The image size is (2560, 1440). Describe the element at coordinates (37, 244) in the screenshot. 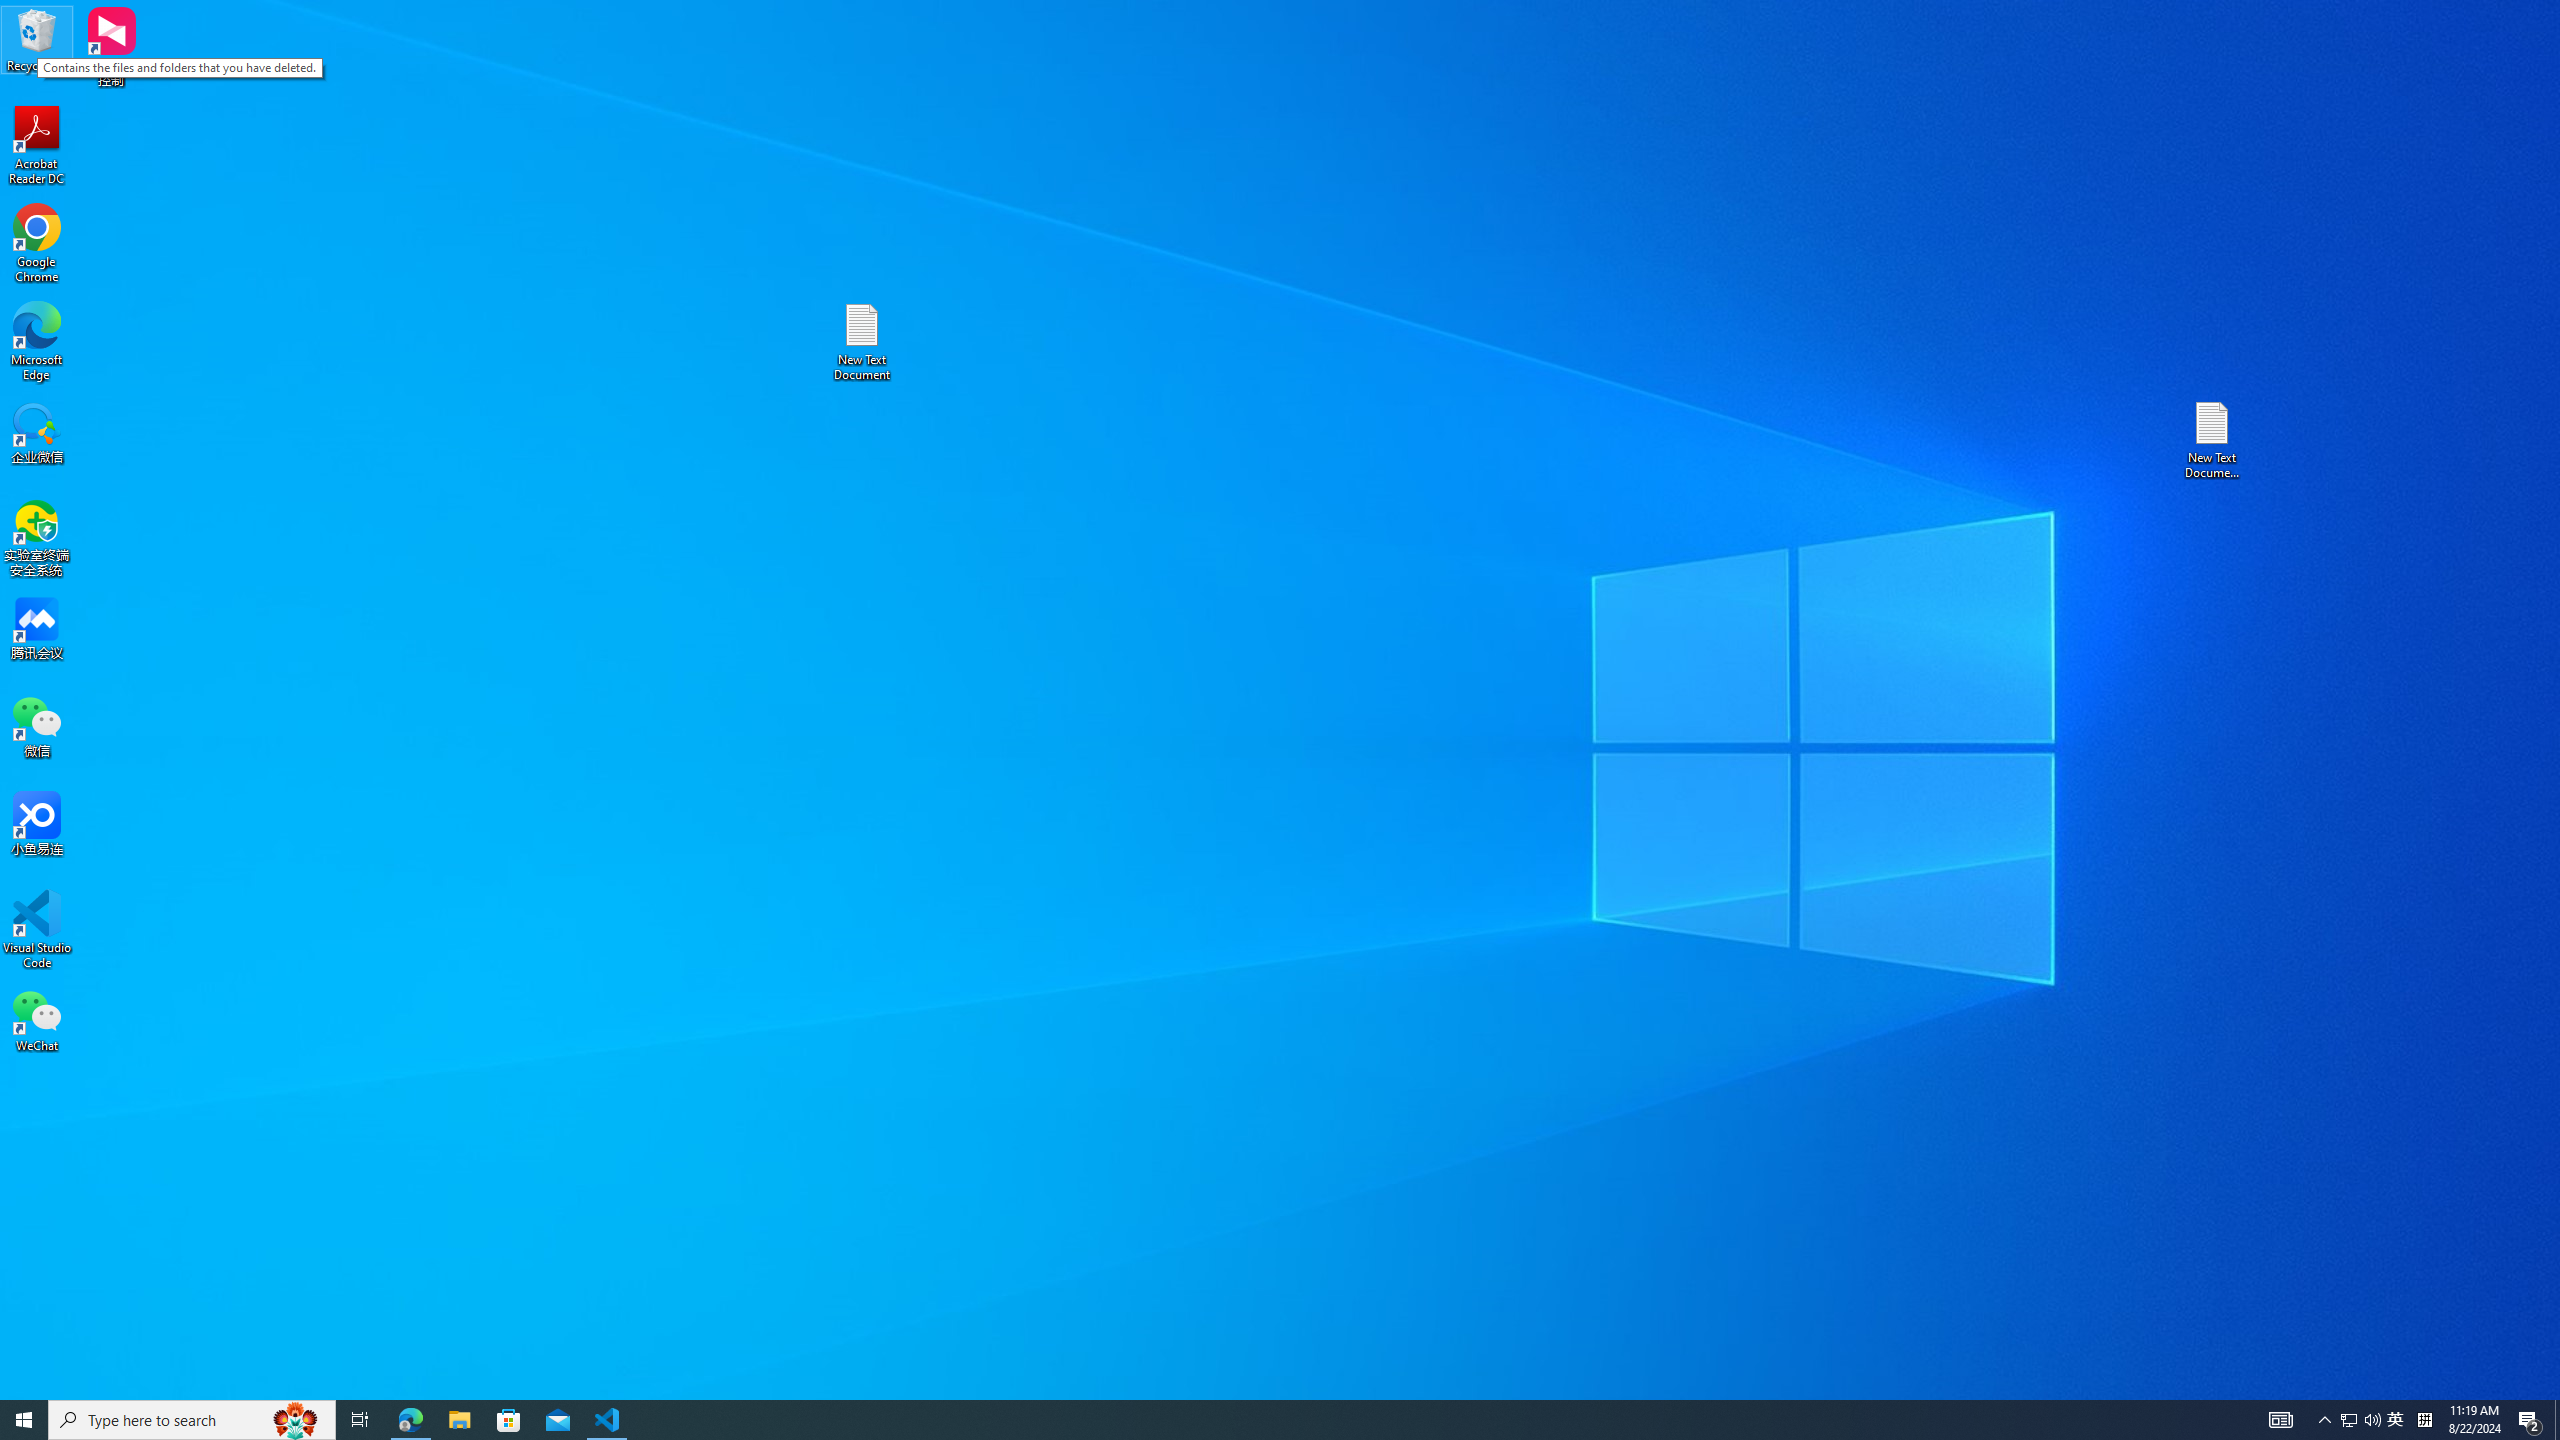

I see `File Explorer` at that location.